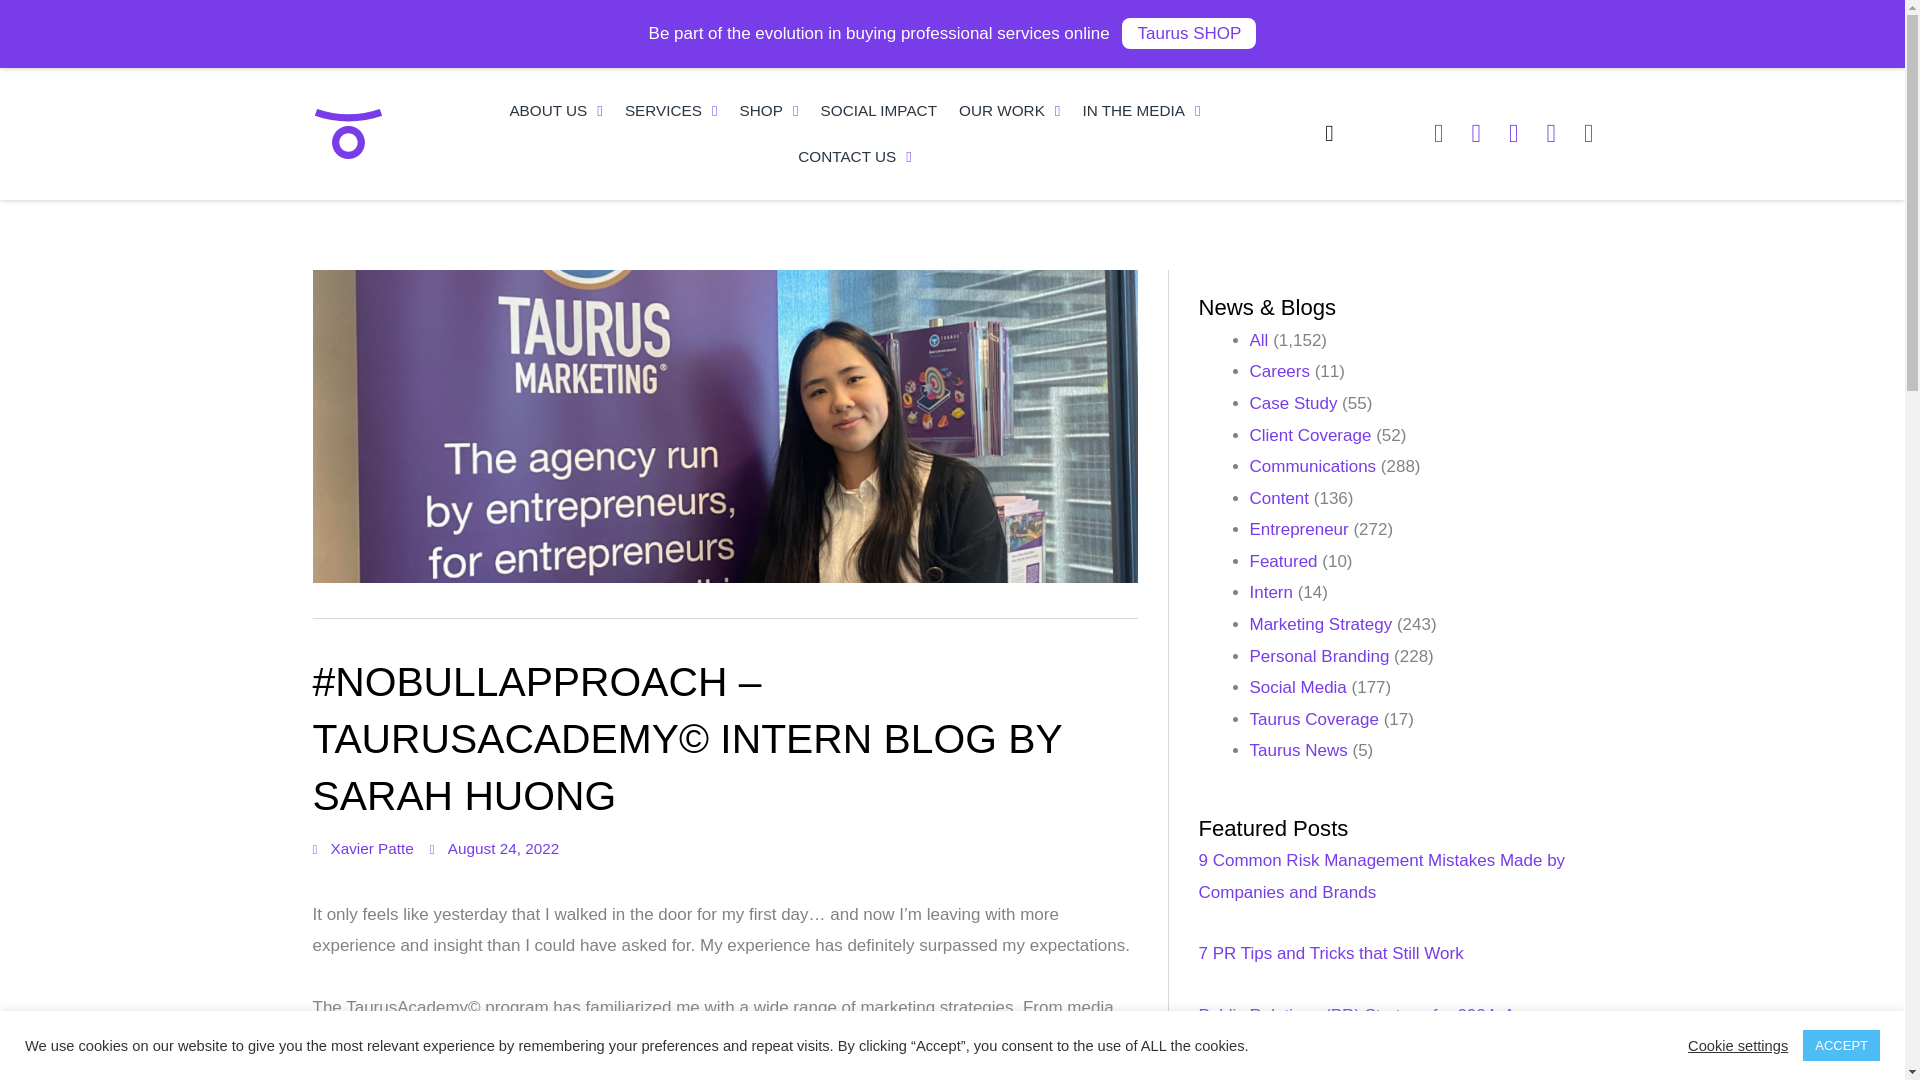 The image size is (1920, 1080). Describe the element at coordinates (770, 110) in the screenshot. I see `SHOP` at that location.